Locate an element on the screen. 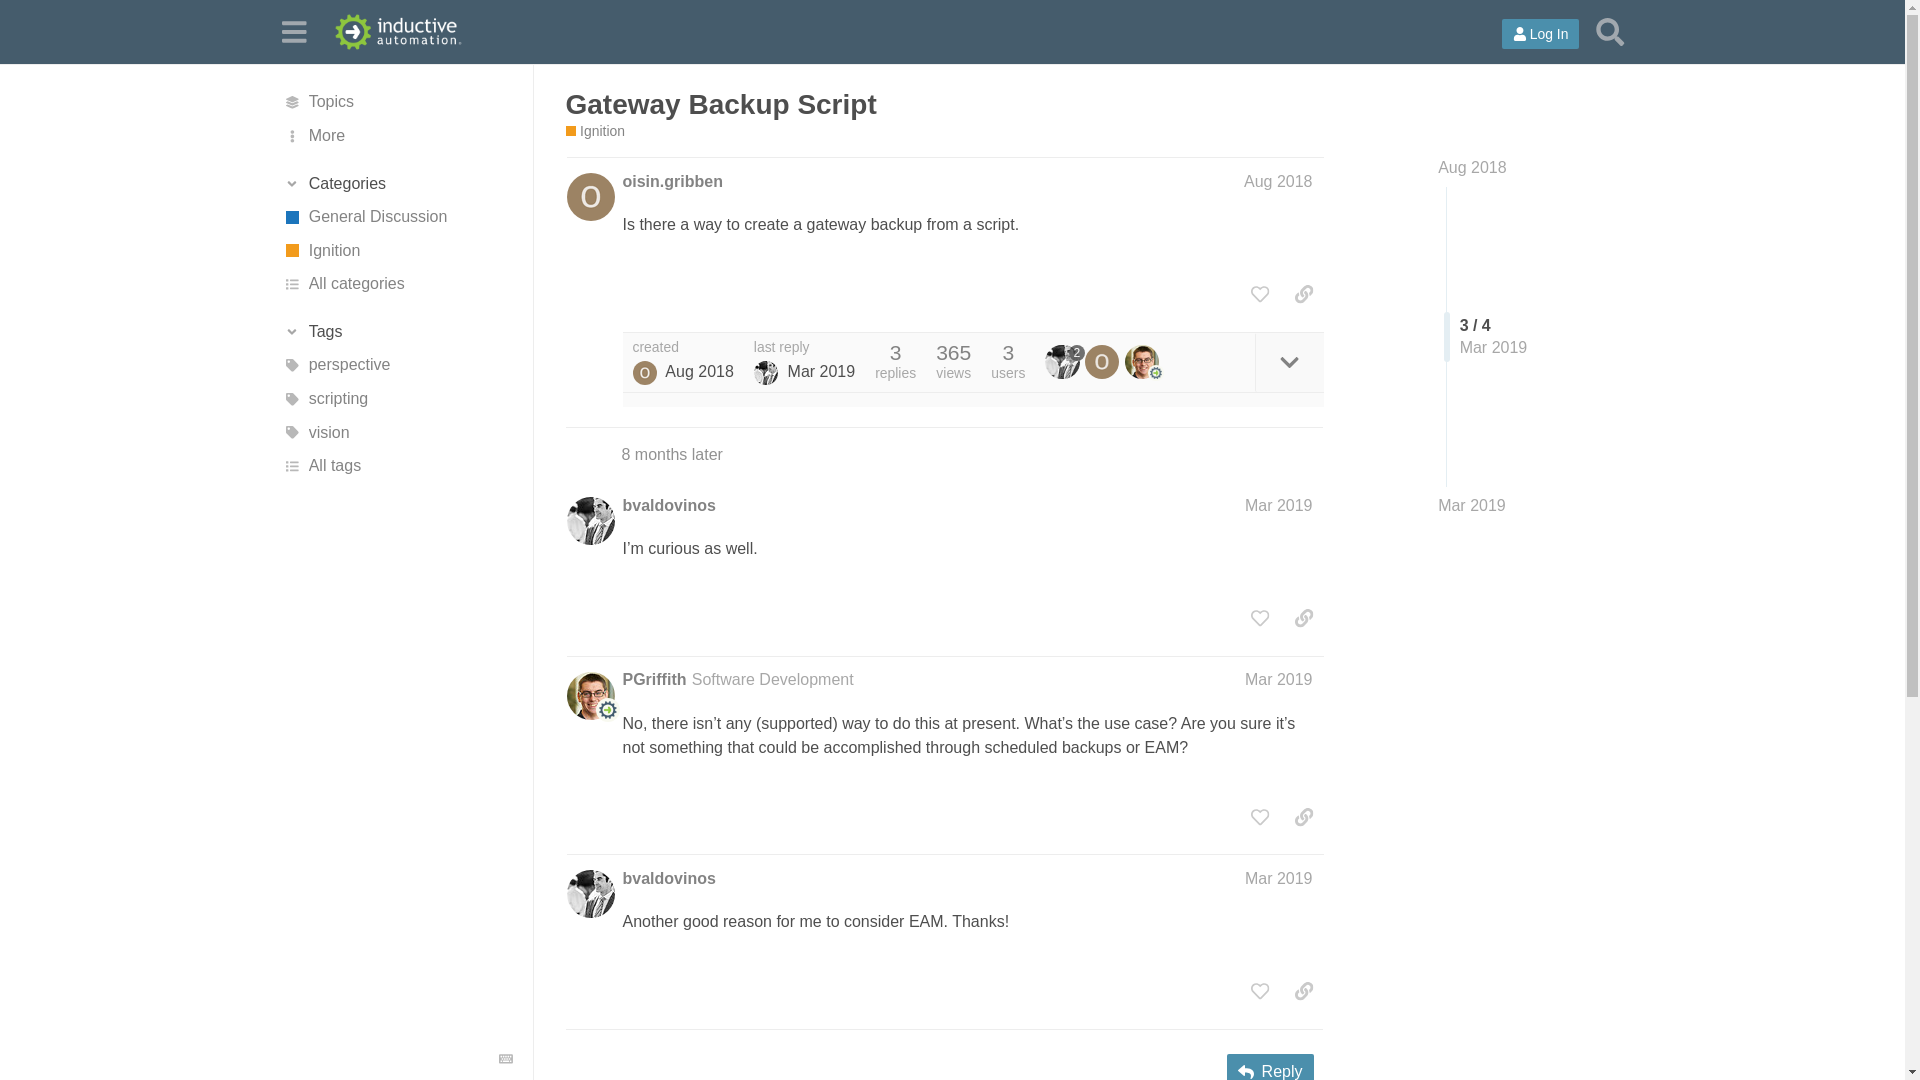  last reply is located at coordinates (804, 348).